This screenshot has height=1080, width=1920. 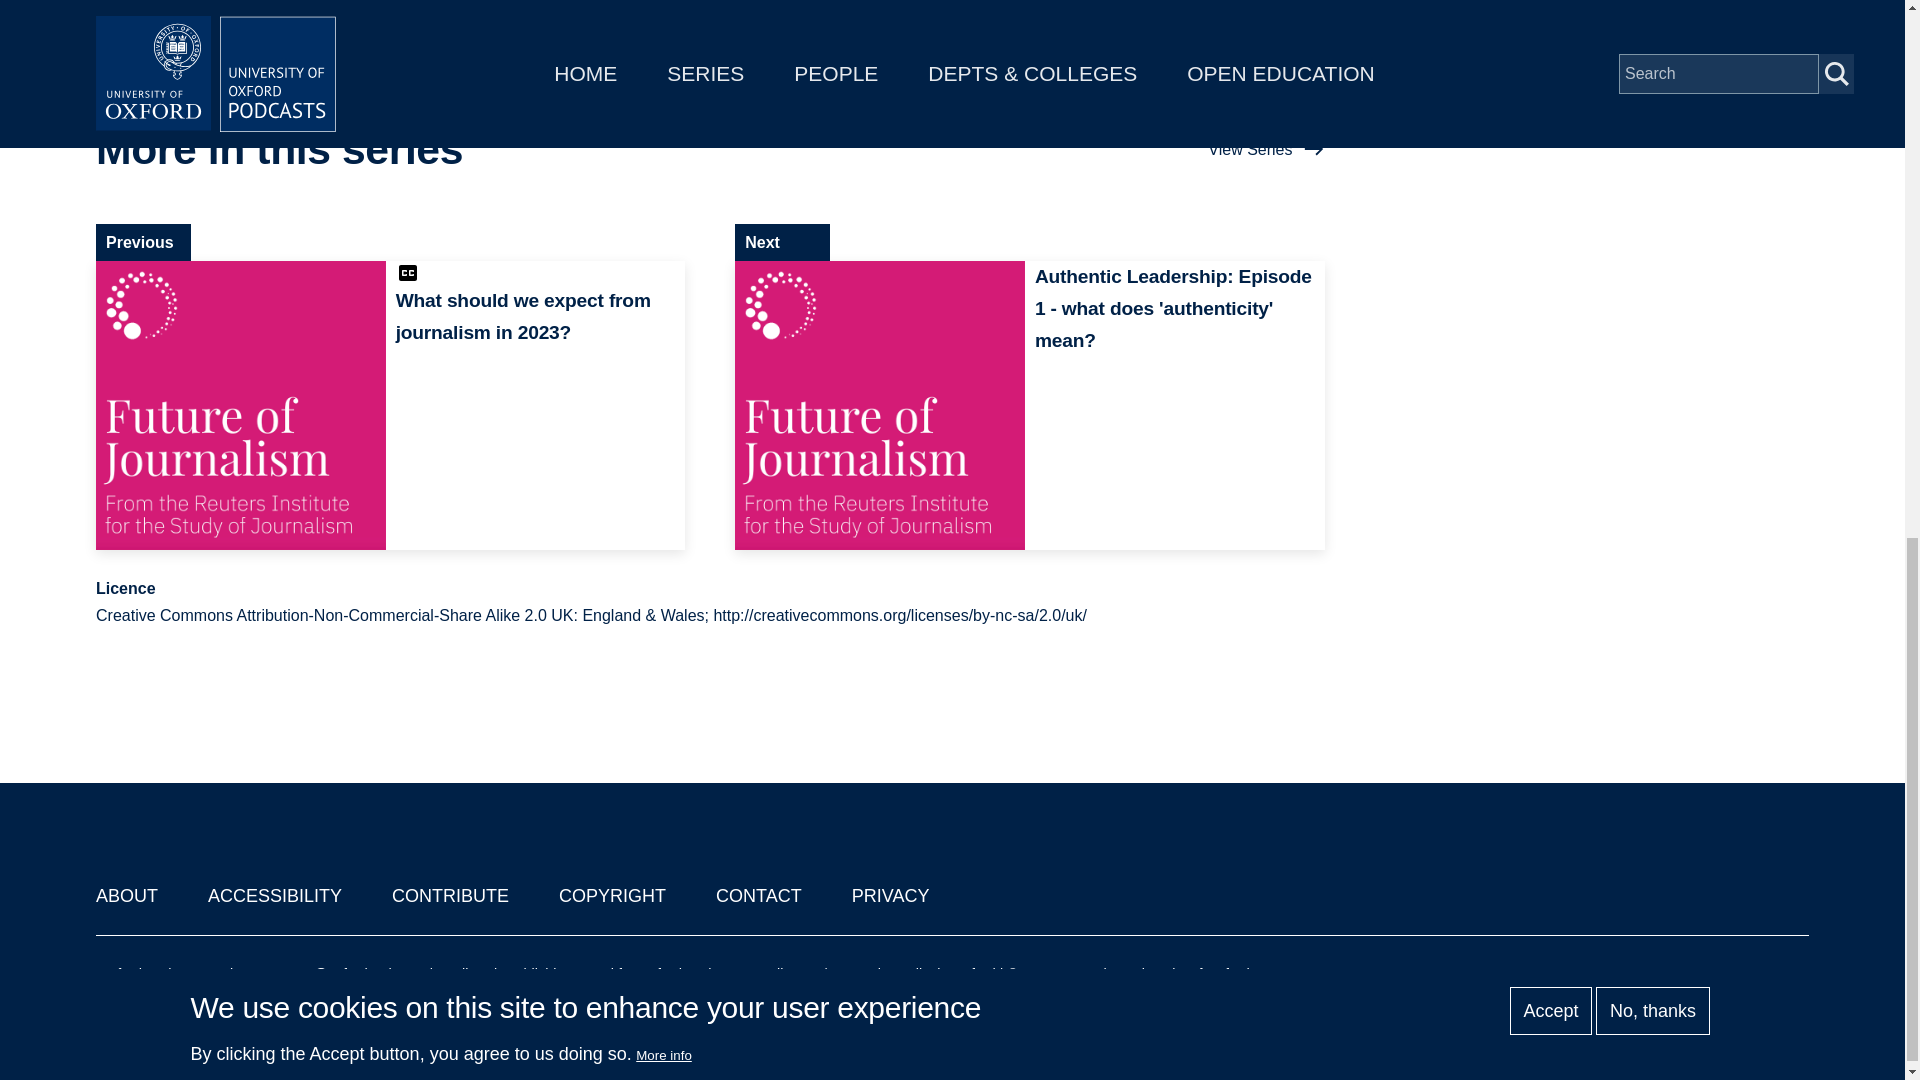 What do you see at coordinates (1266, 150) in the screenshot?
I see `View Series` at bounding box center [1266, 150].